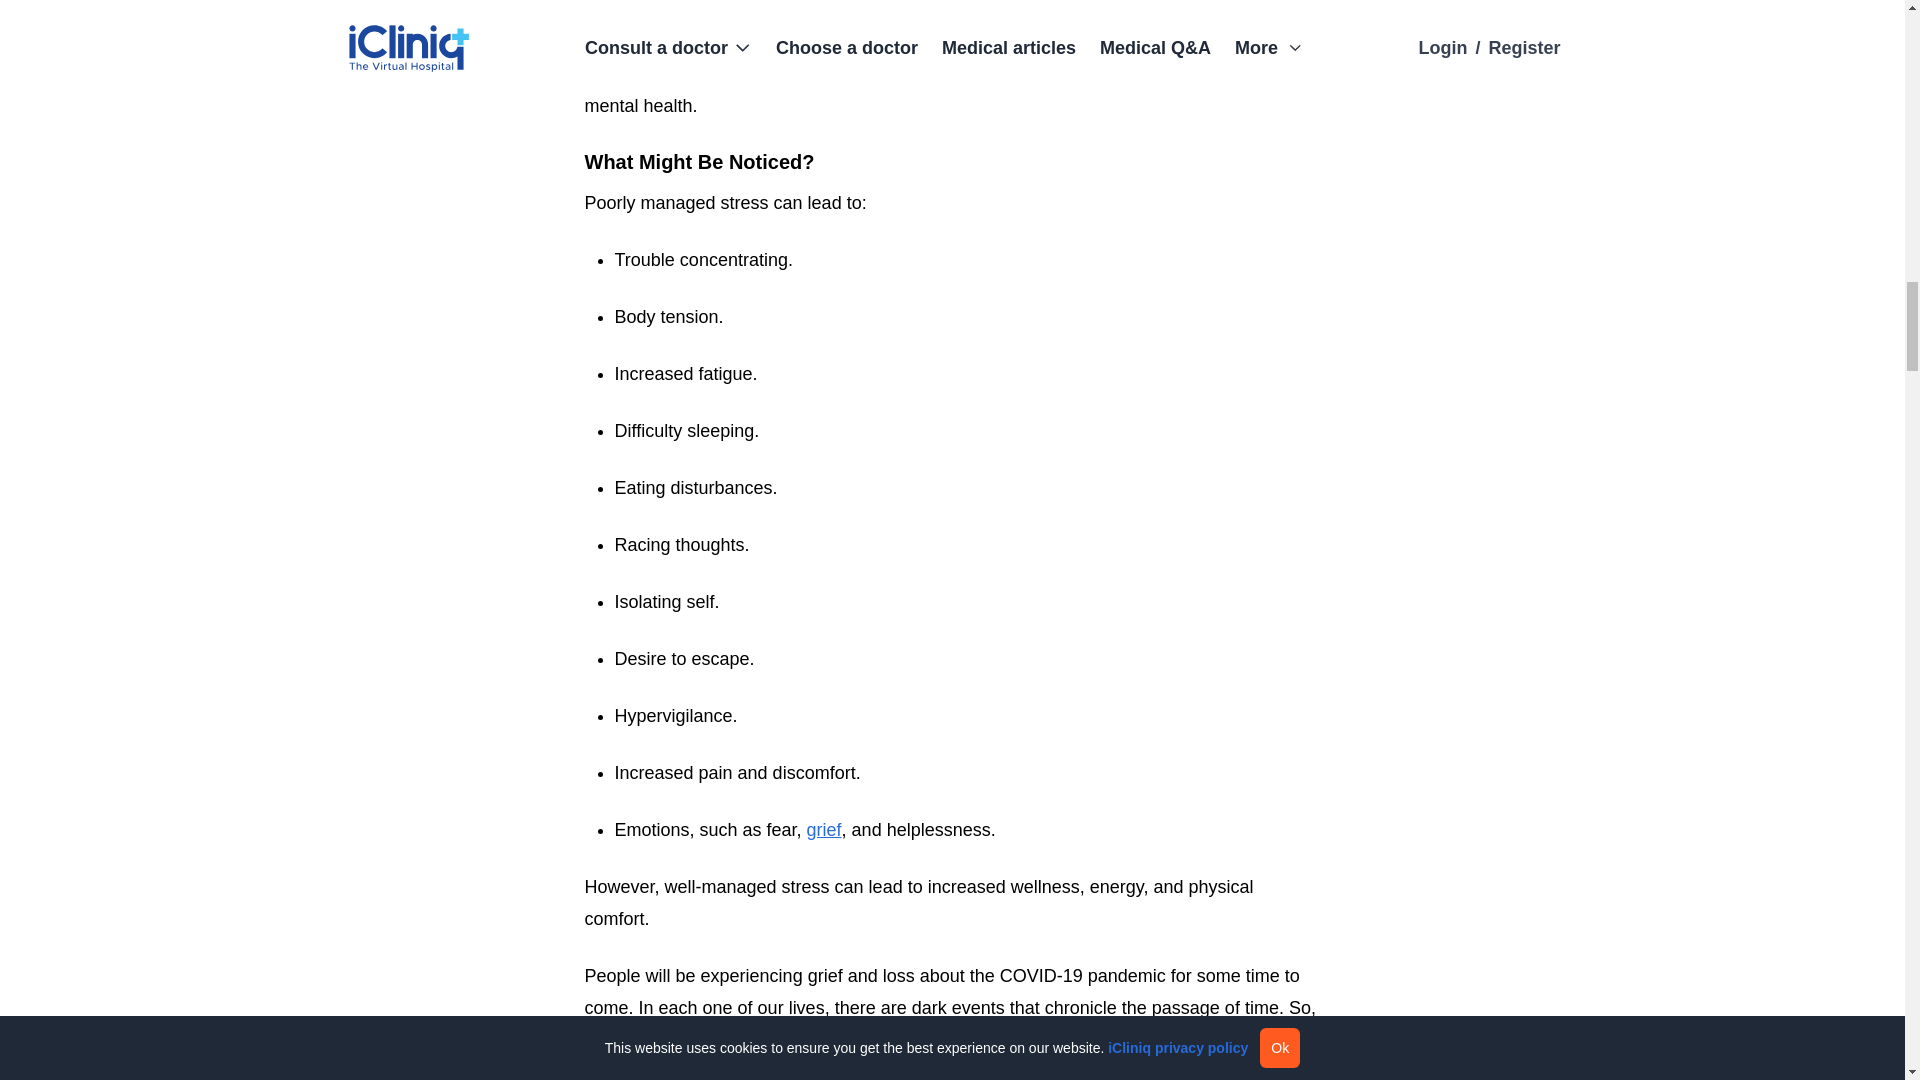 The width and height of the screenshot is (1920, 1080). Describe the element at coordinates (952, 162) in the screenshot. I see `What Might Be Noticed?` at that location.